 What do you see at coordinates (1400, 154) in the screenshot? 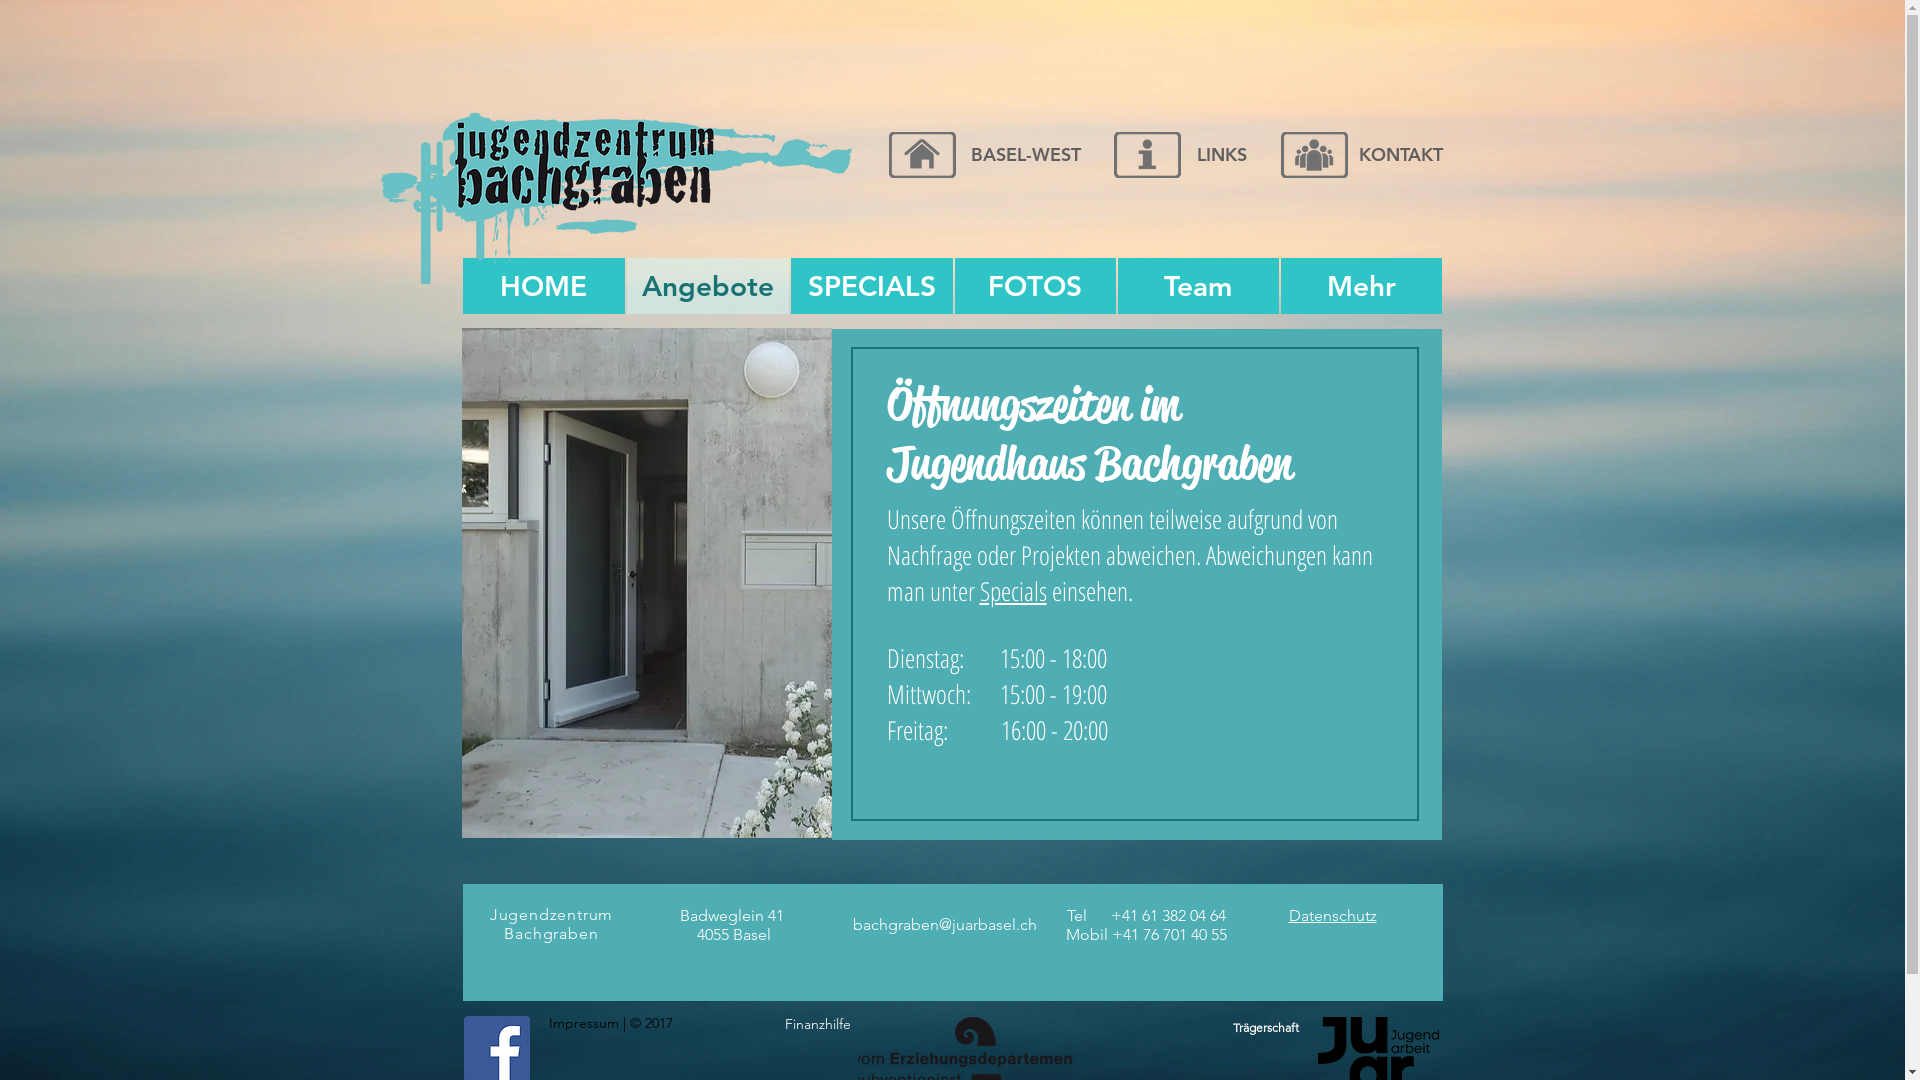
I see `KONTAKT` at bounding box center [1400, 154].